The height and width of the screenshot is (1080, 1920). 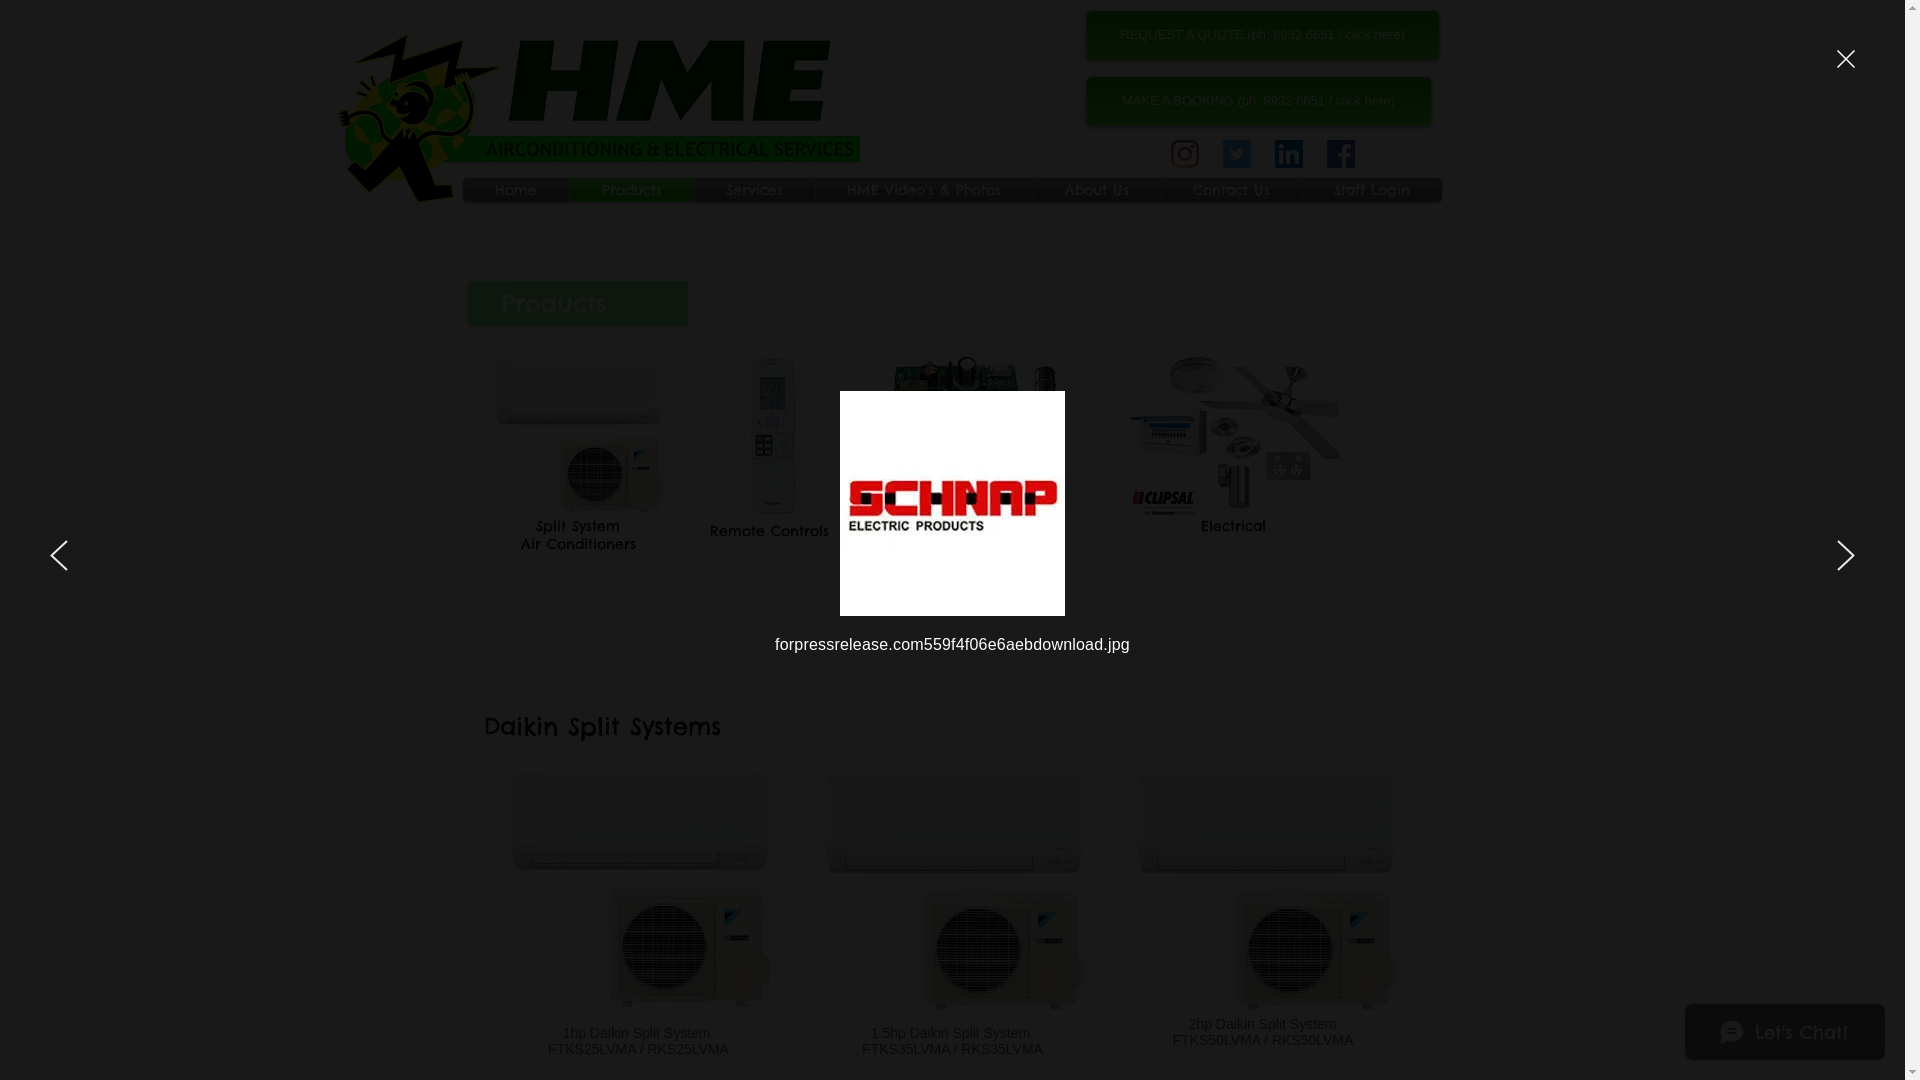 I want to click on Products, so click(x=632, y=190).